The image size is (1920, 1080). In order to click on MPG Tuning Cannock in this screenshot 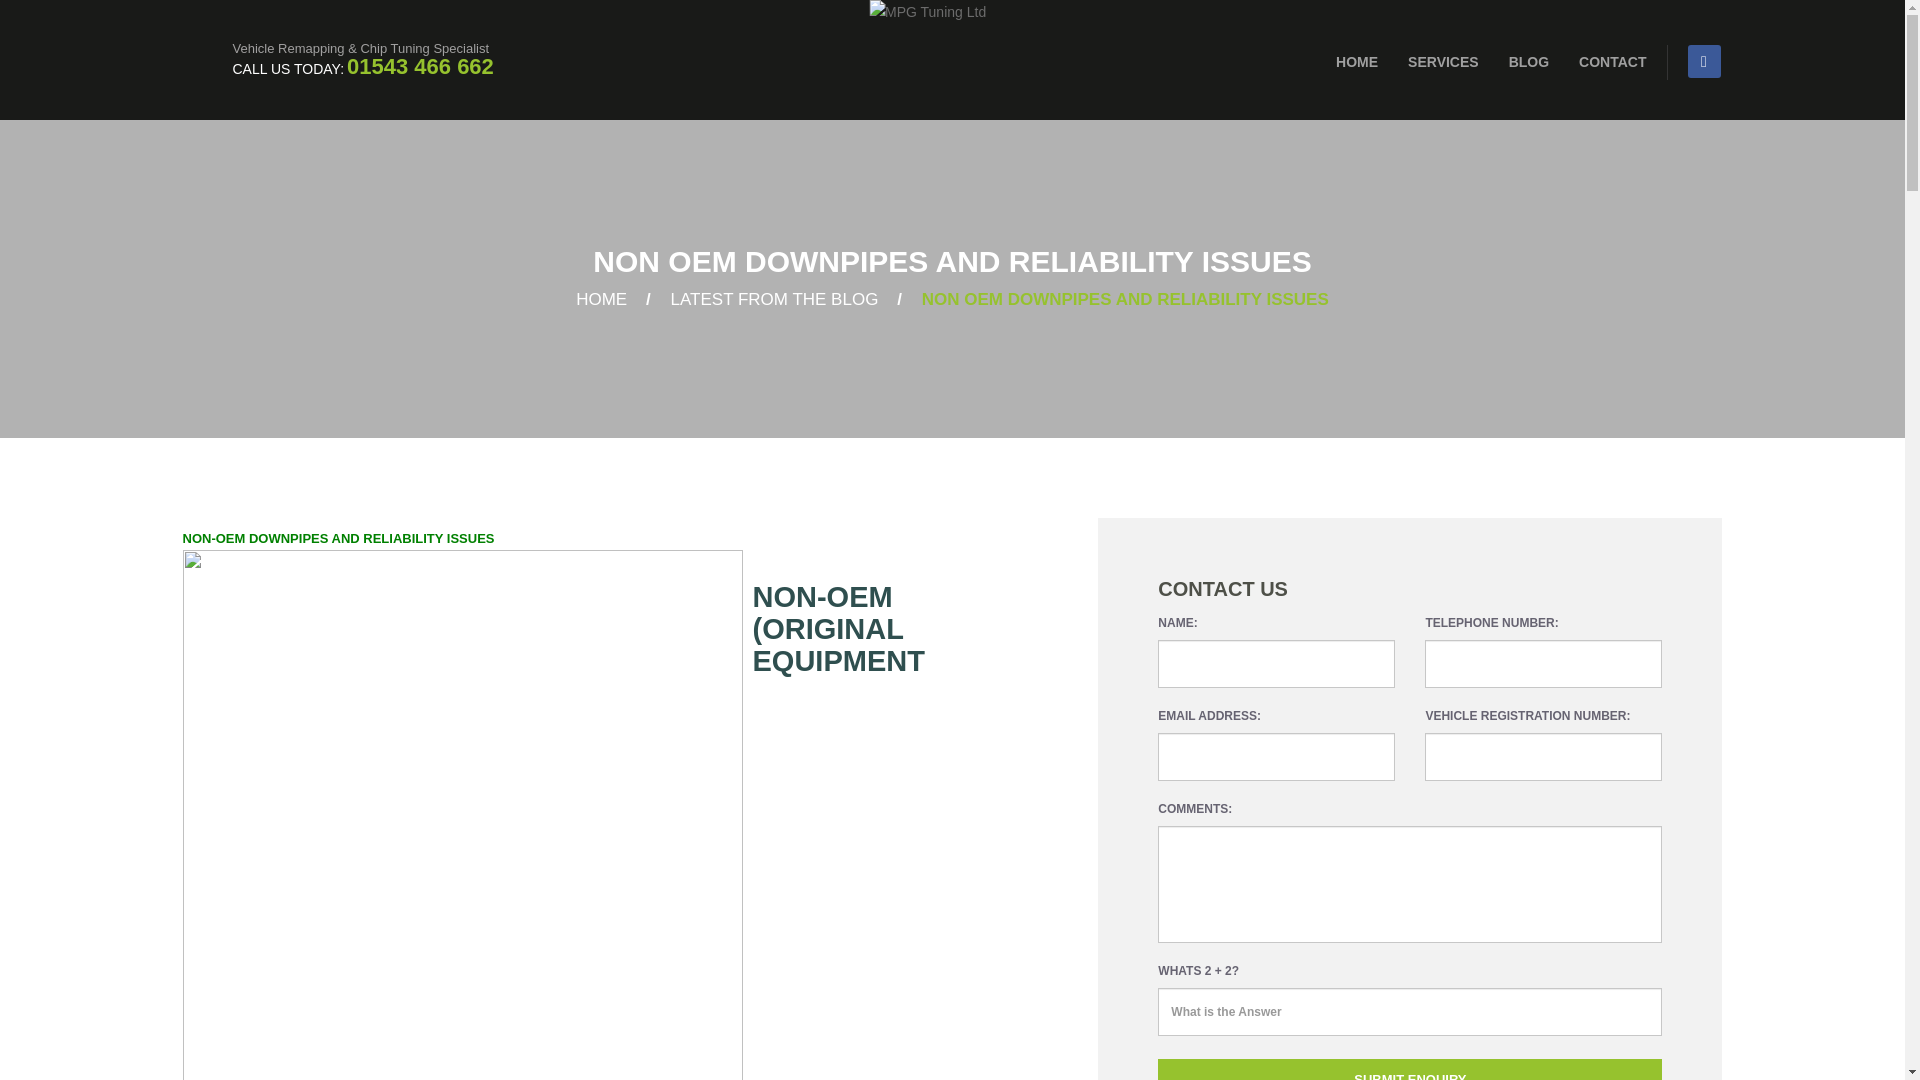, I will do `click(1356, 62)`.